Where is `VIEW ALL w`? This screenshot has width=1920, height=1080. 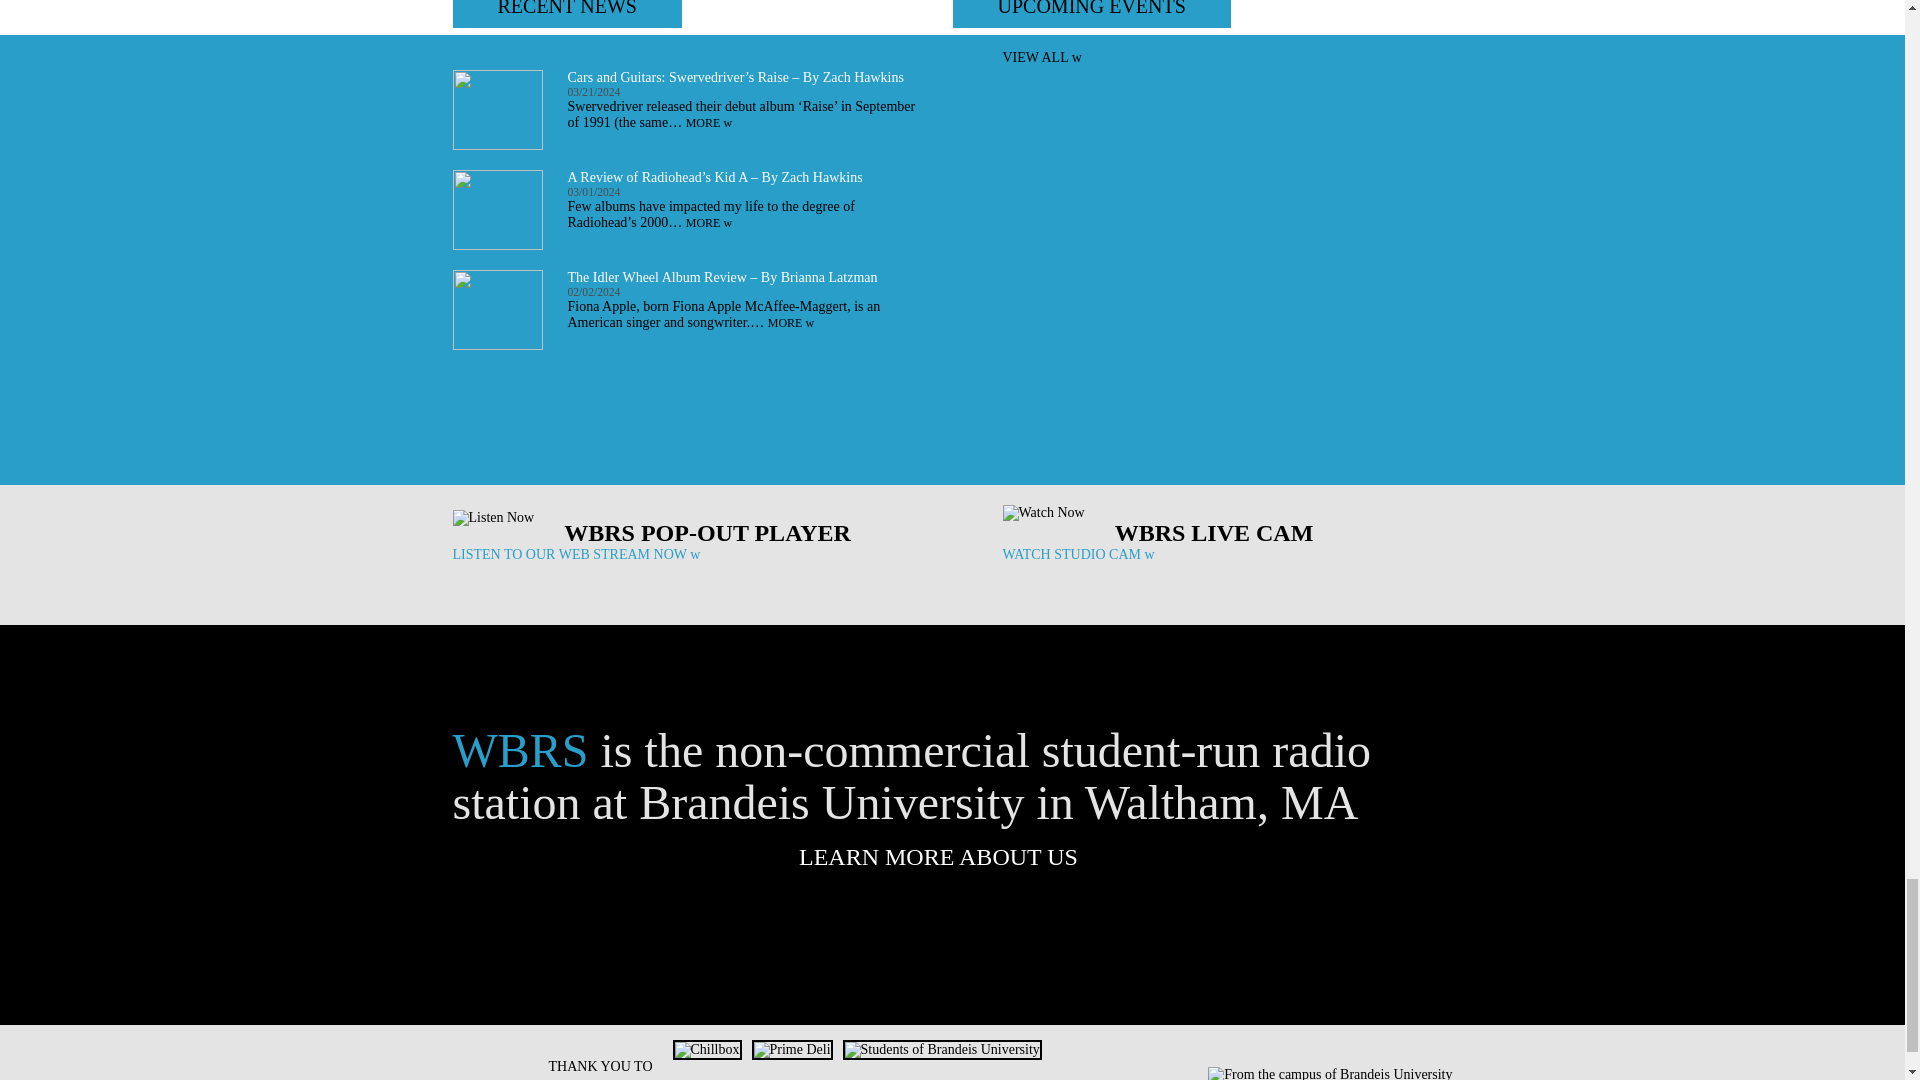
VIEW ALL w is located at coordinates (1041, 56).